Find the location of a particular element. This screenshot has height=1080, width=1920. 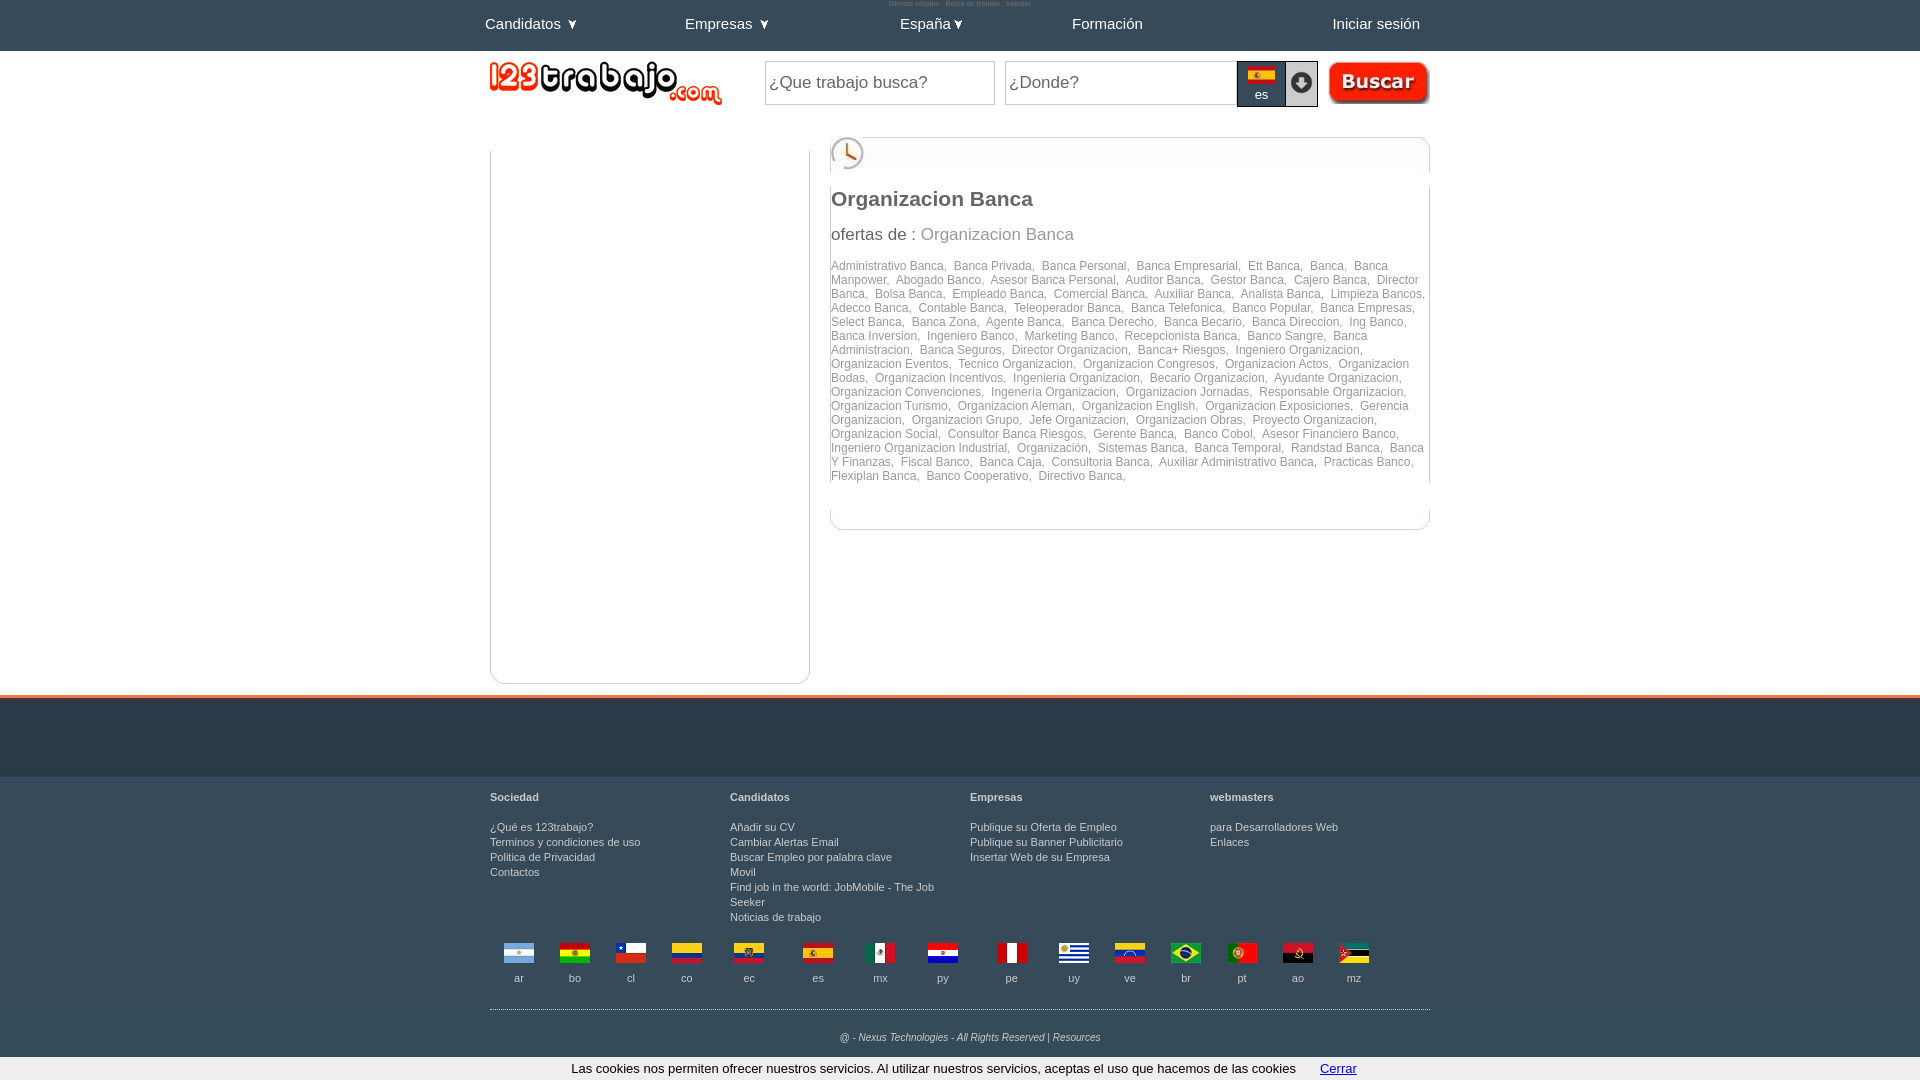

ofertas trabajo argentina is located at coordinates (519, 959).